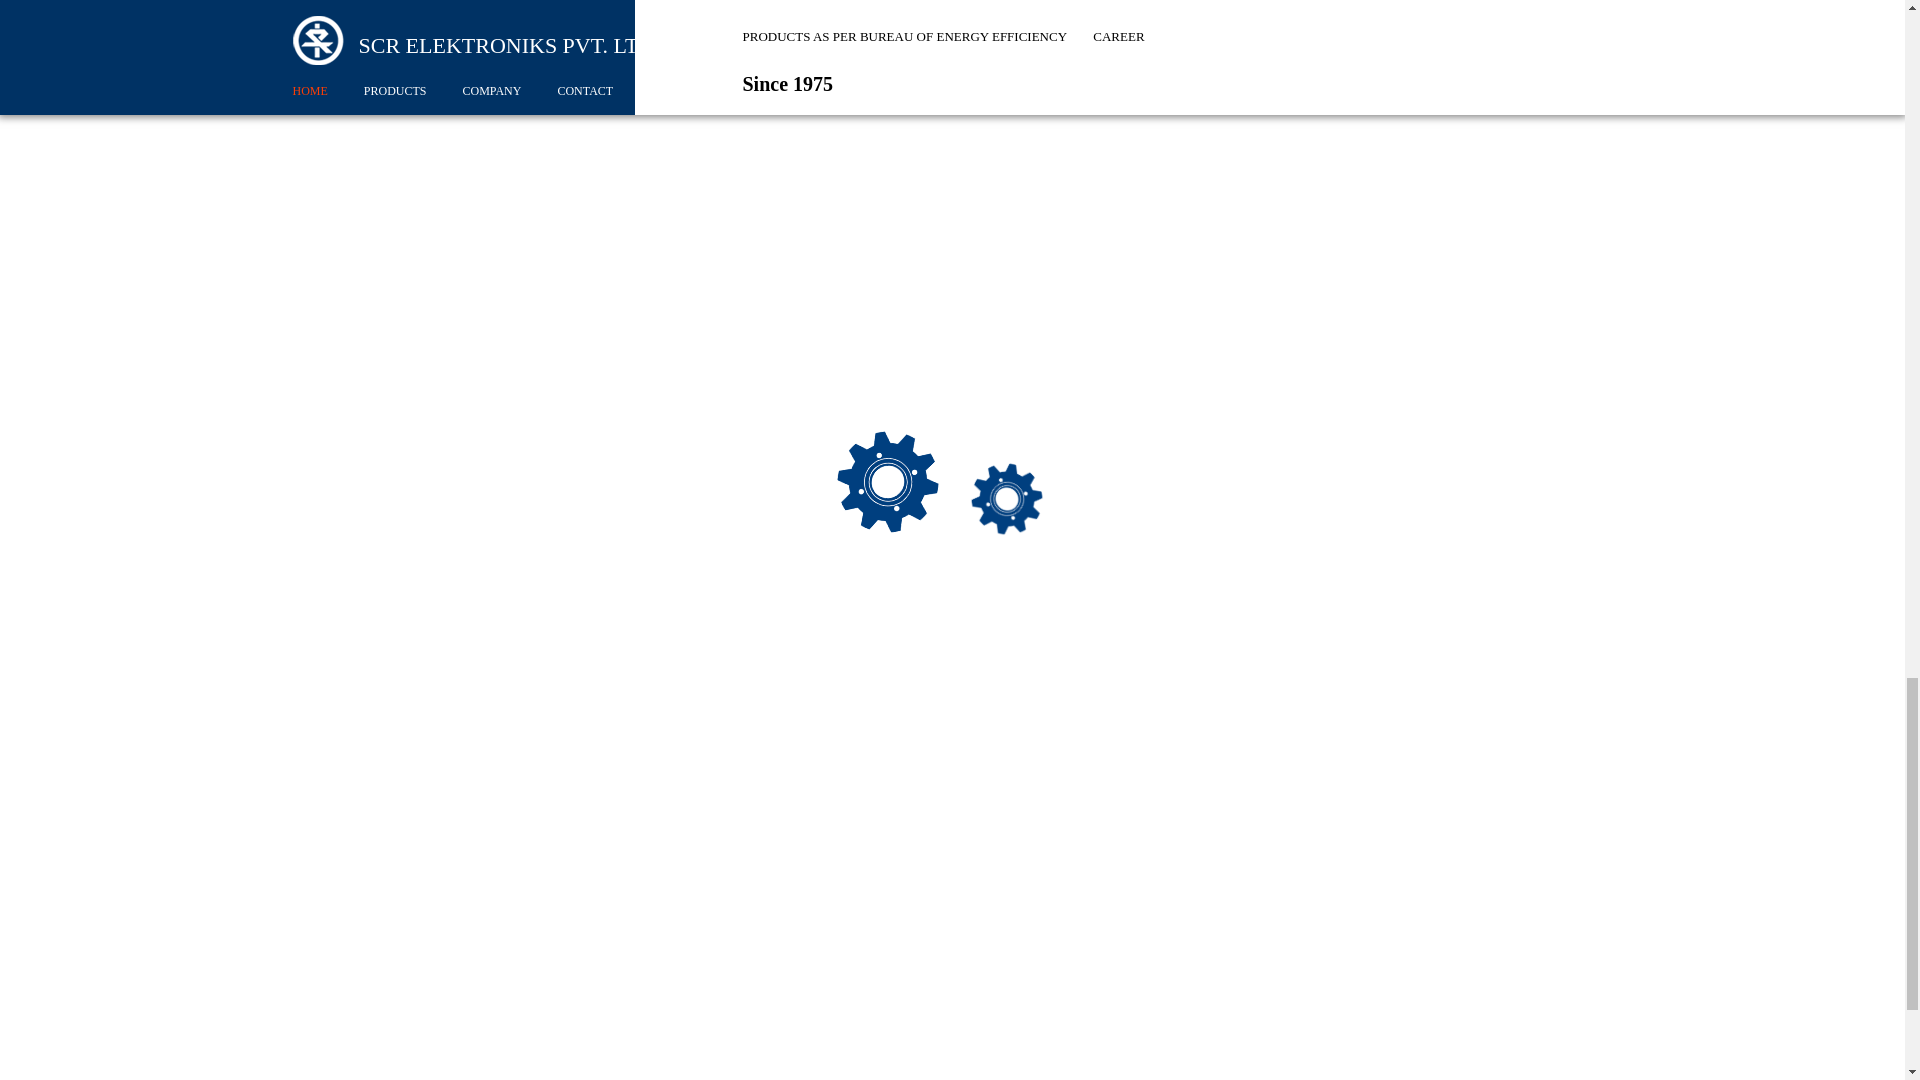 This screenshot has height=1080, width=1920. I want to click on ELECRAMA 2012 event gallery, so click(1458, 244).